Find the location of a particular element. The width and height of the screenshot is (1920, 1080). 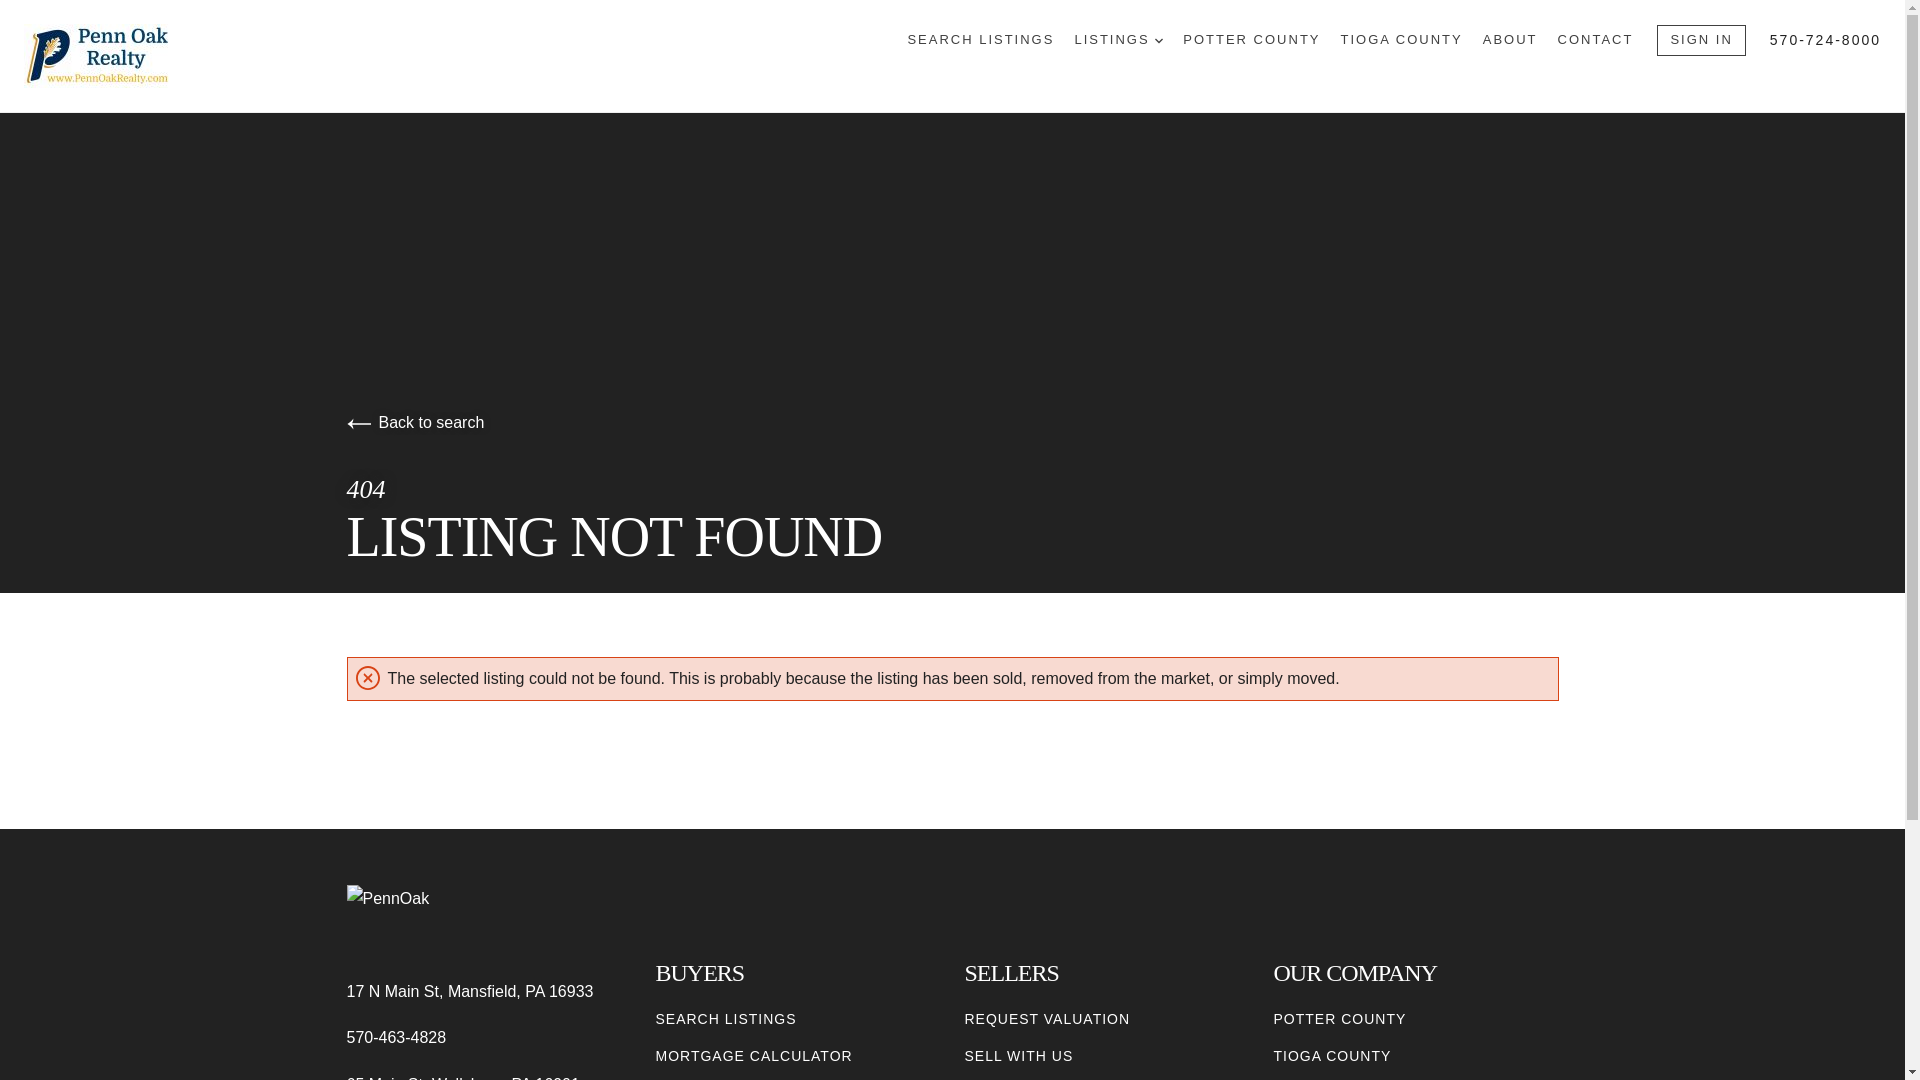

TIOGA COUNTY is located at coordinates (1333, 1056).